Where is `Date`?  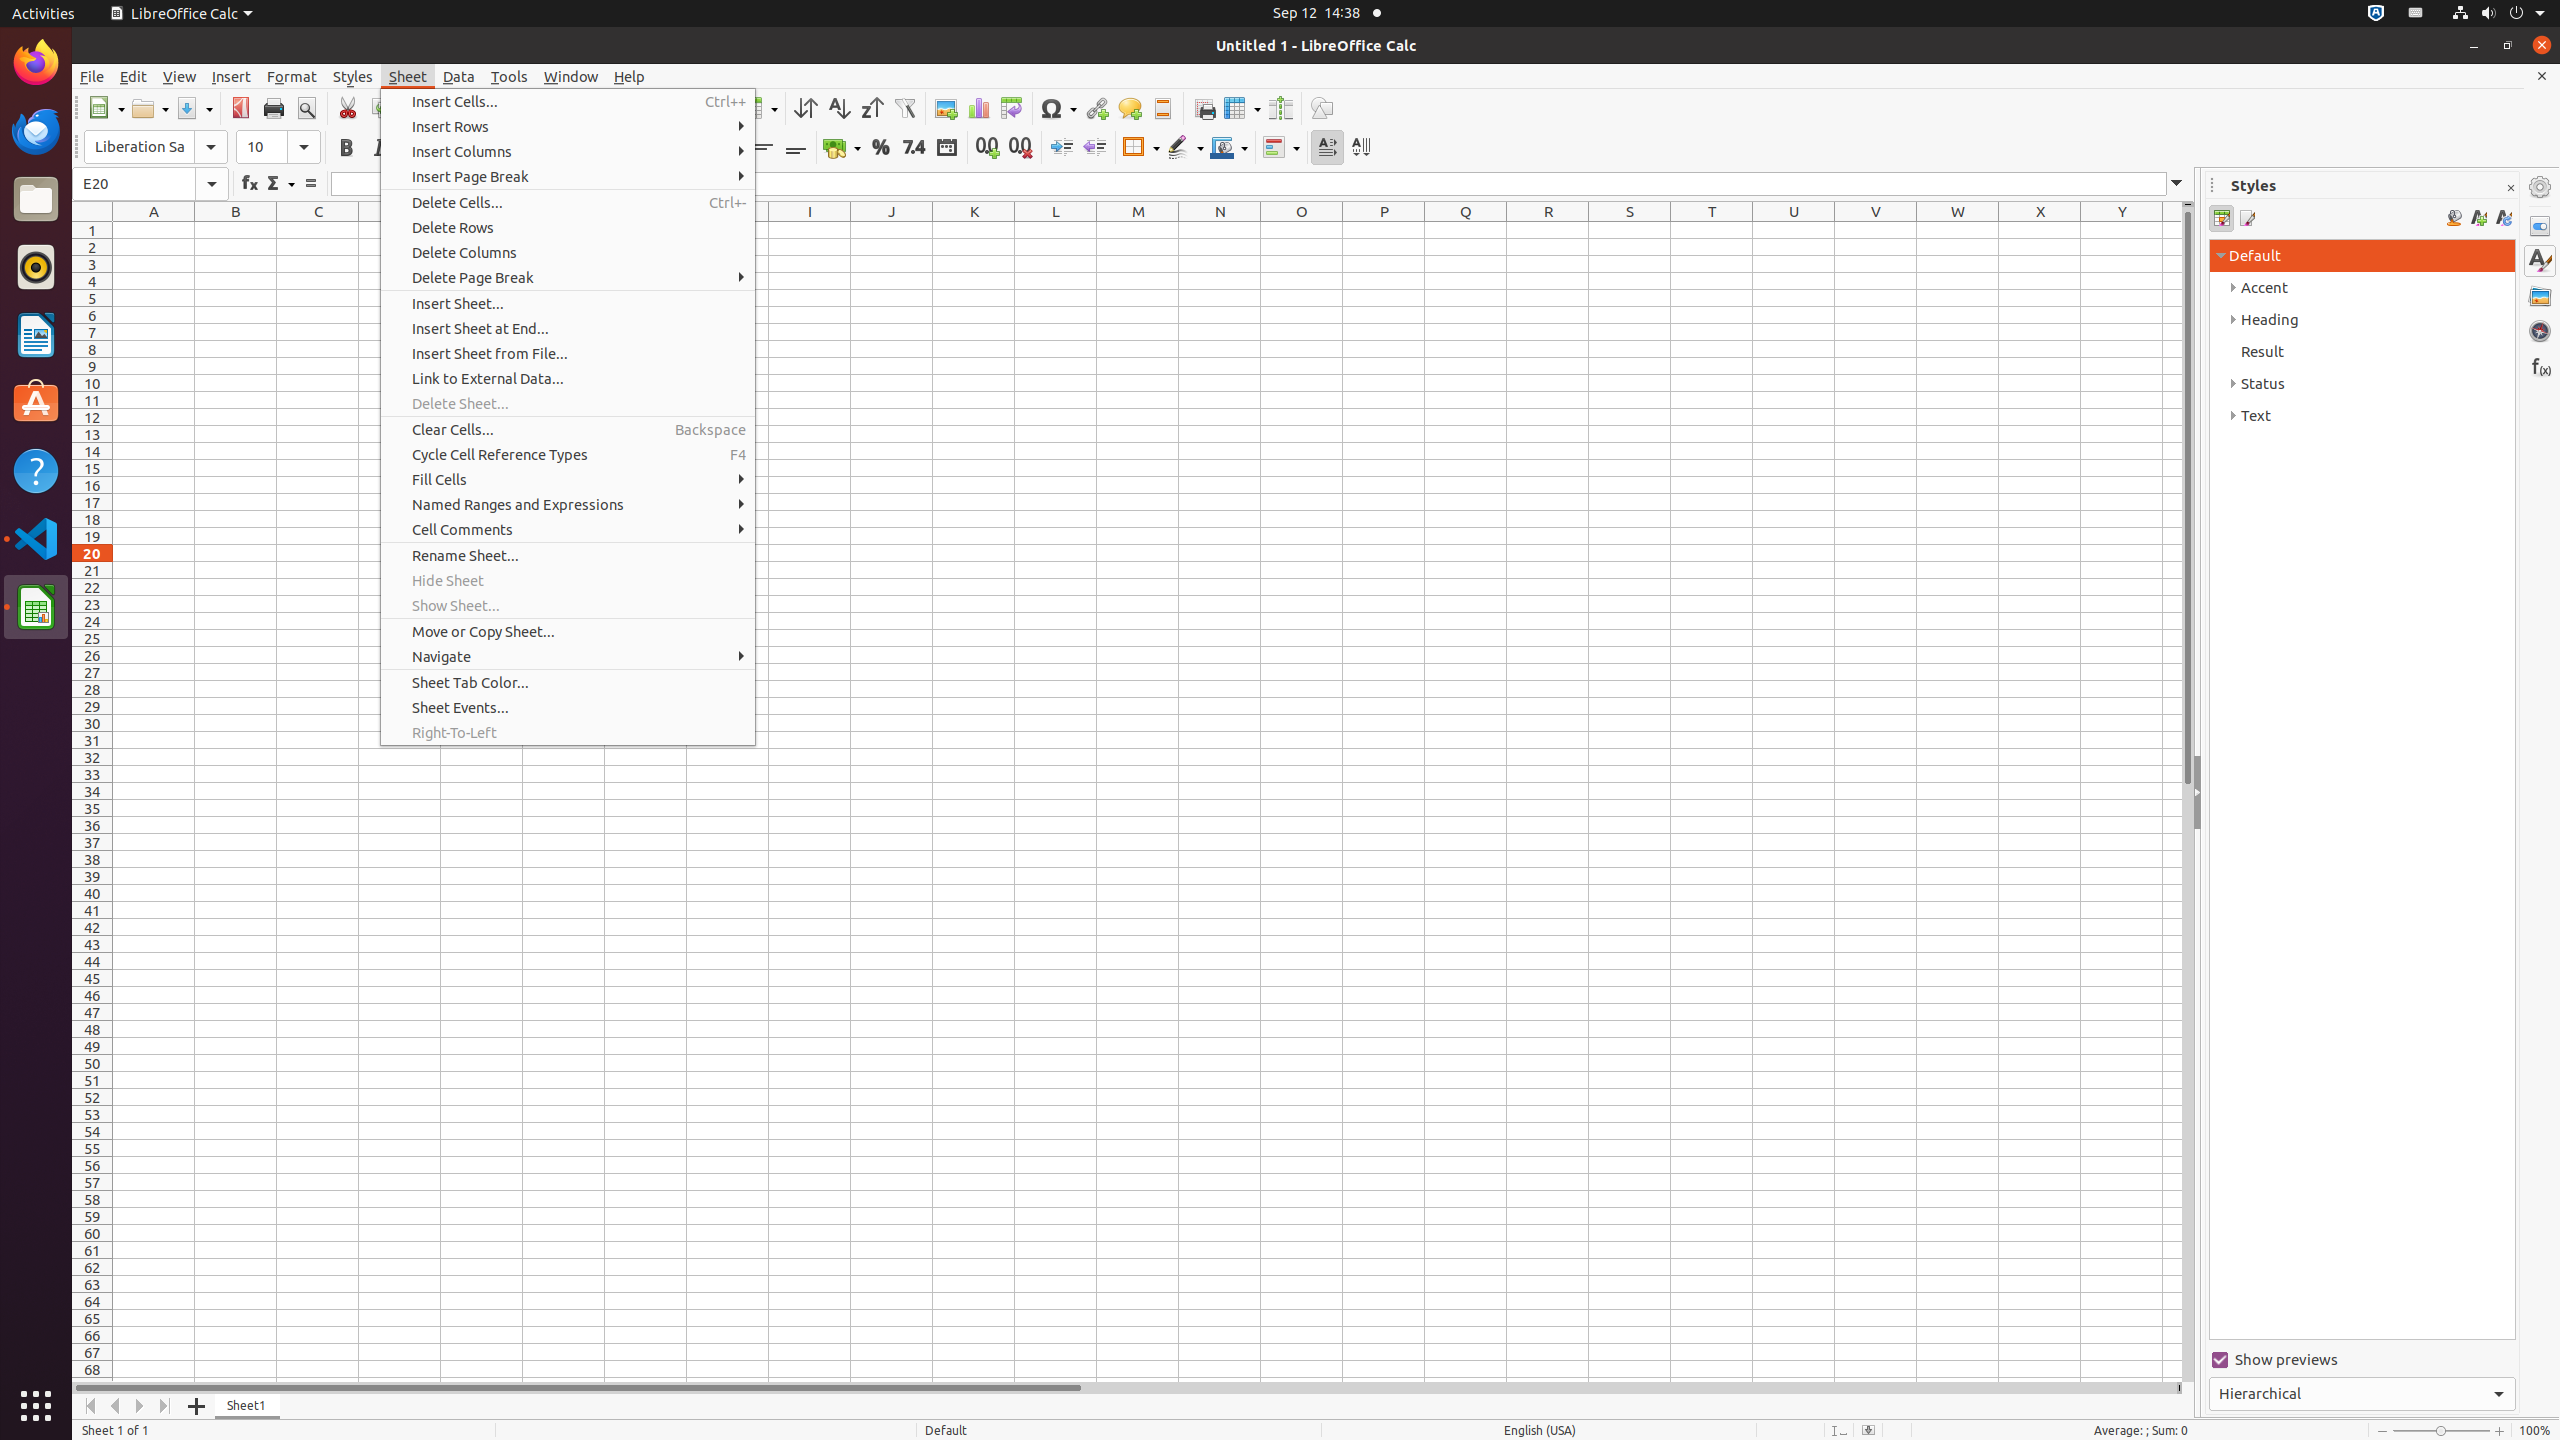
Date is located at coordinates (946, 148).